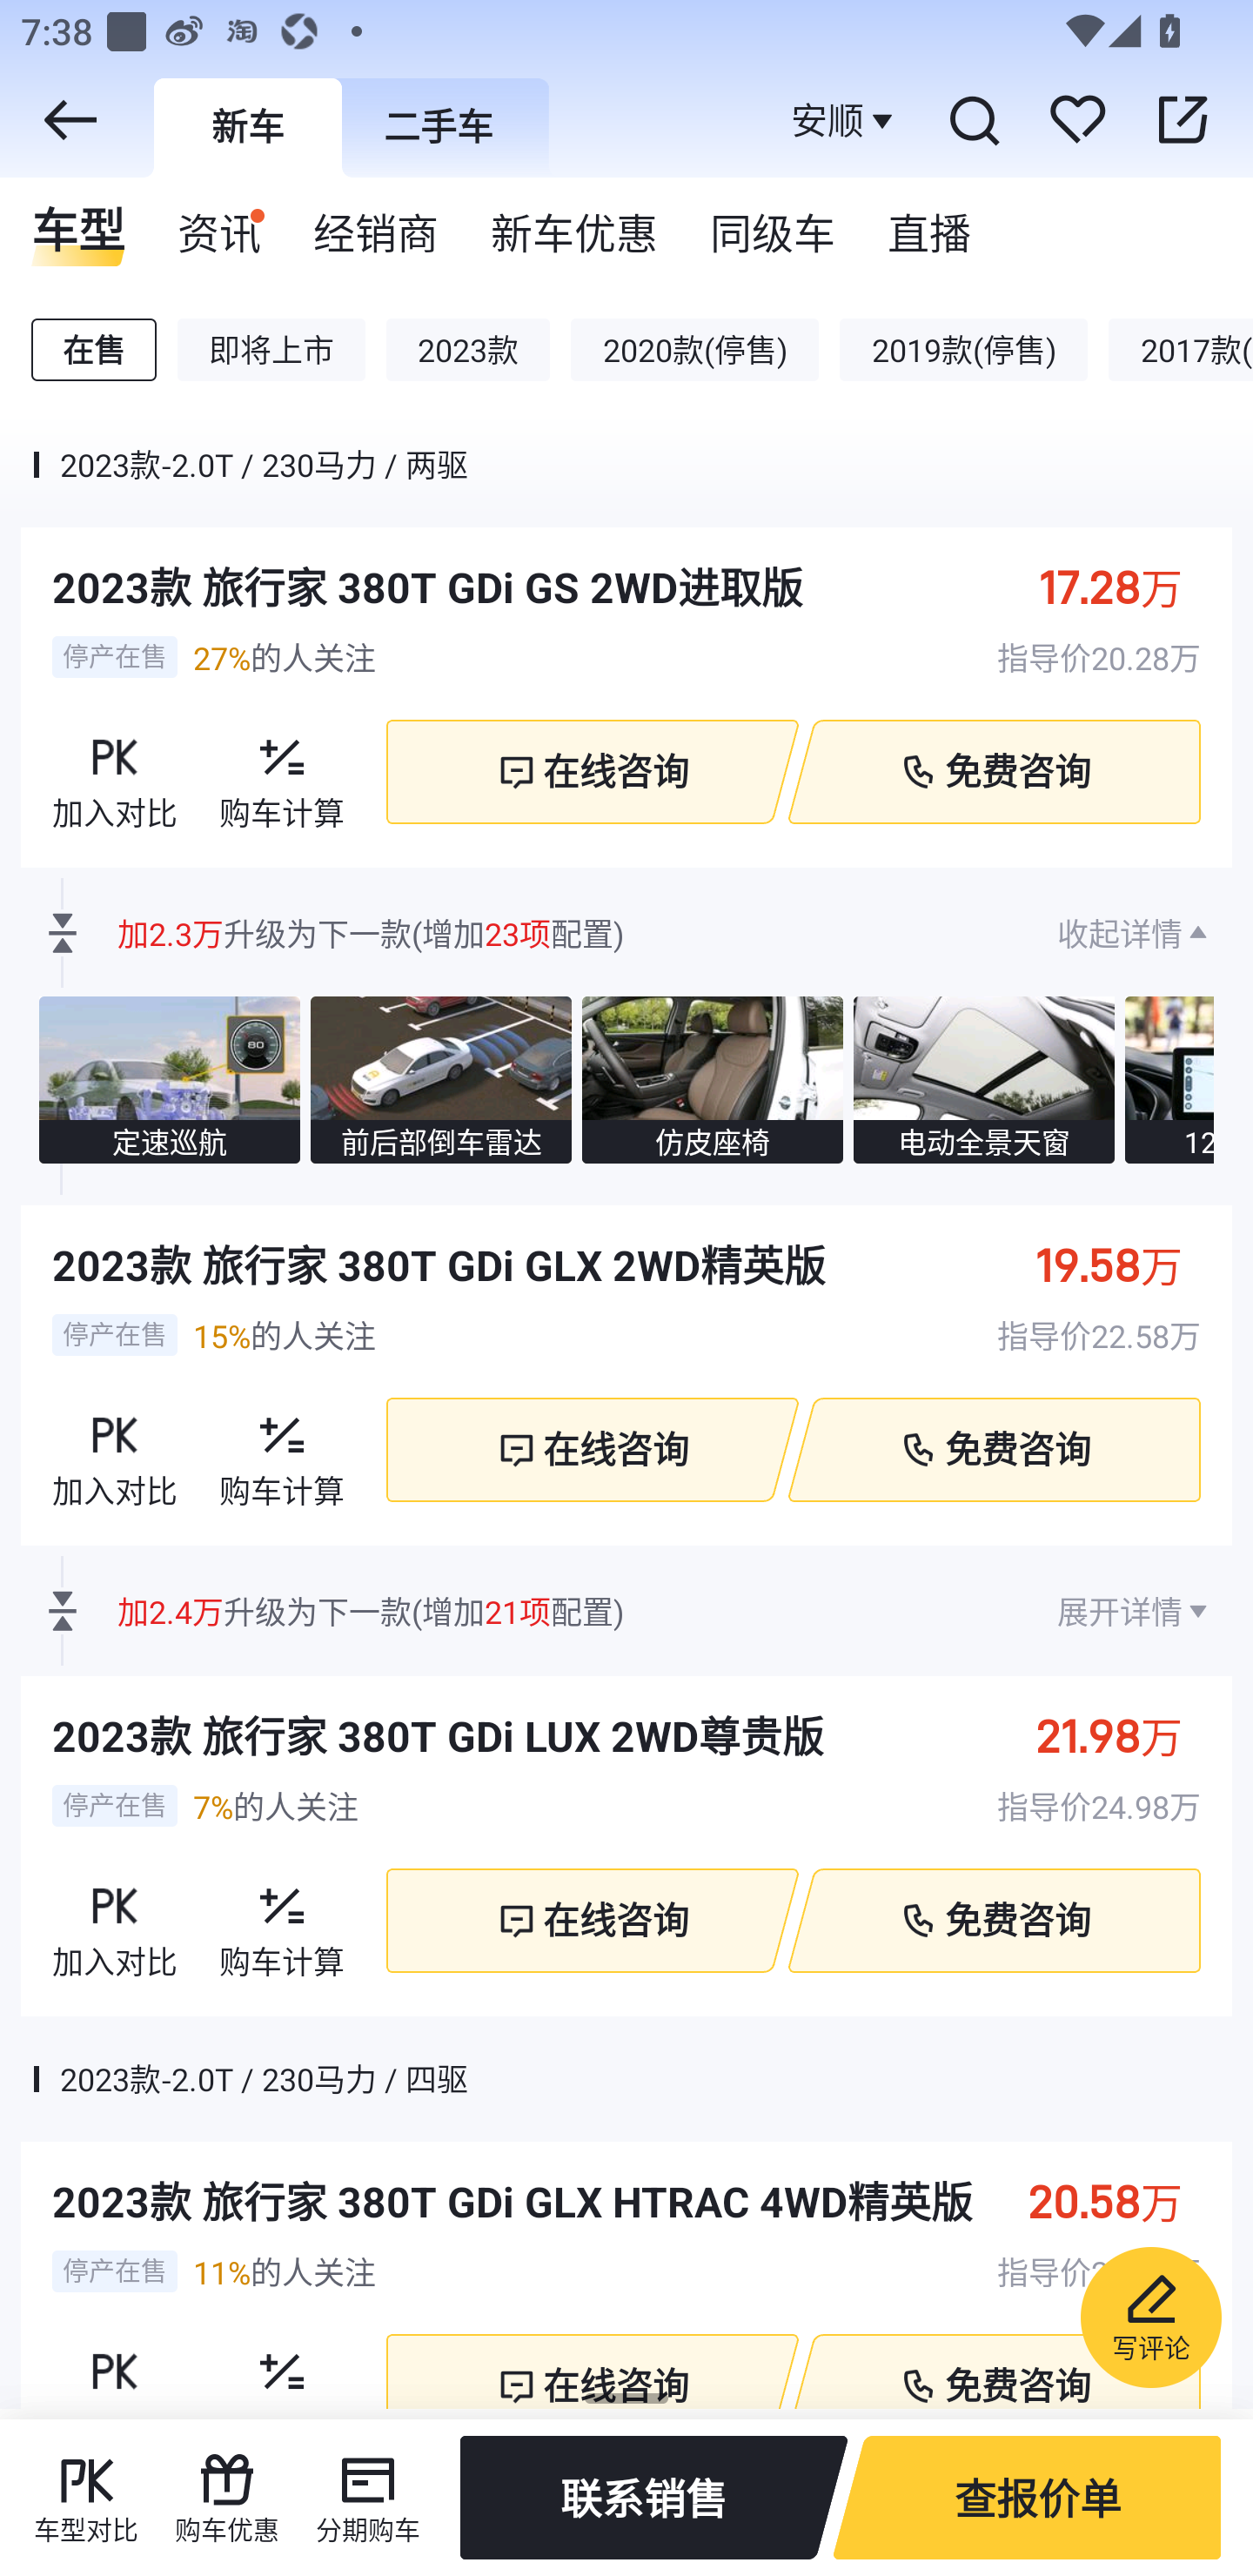 The width and height of the screenshot is (1253, 2576). What do you see at coordinates (592, 771) in the screenshot?
I see `在线咨询` at bounding box center [592, 771].